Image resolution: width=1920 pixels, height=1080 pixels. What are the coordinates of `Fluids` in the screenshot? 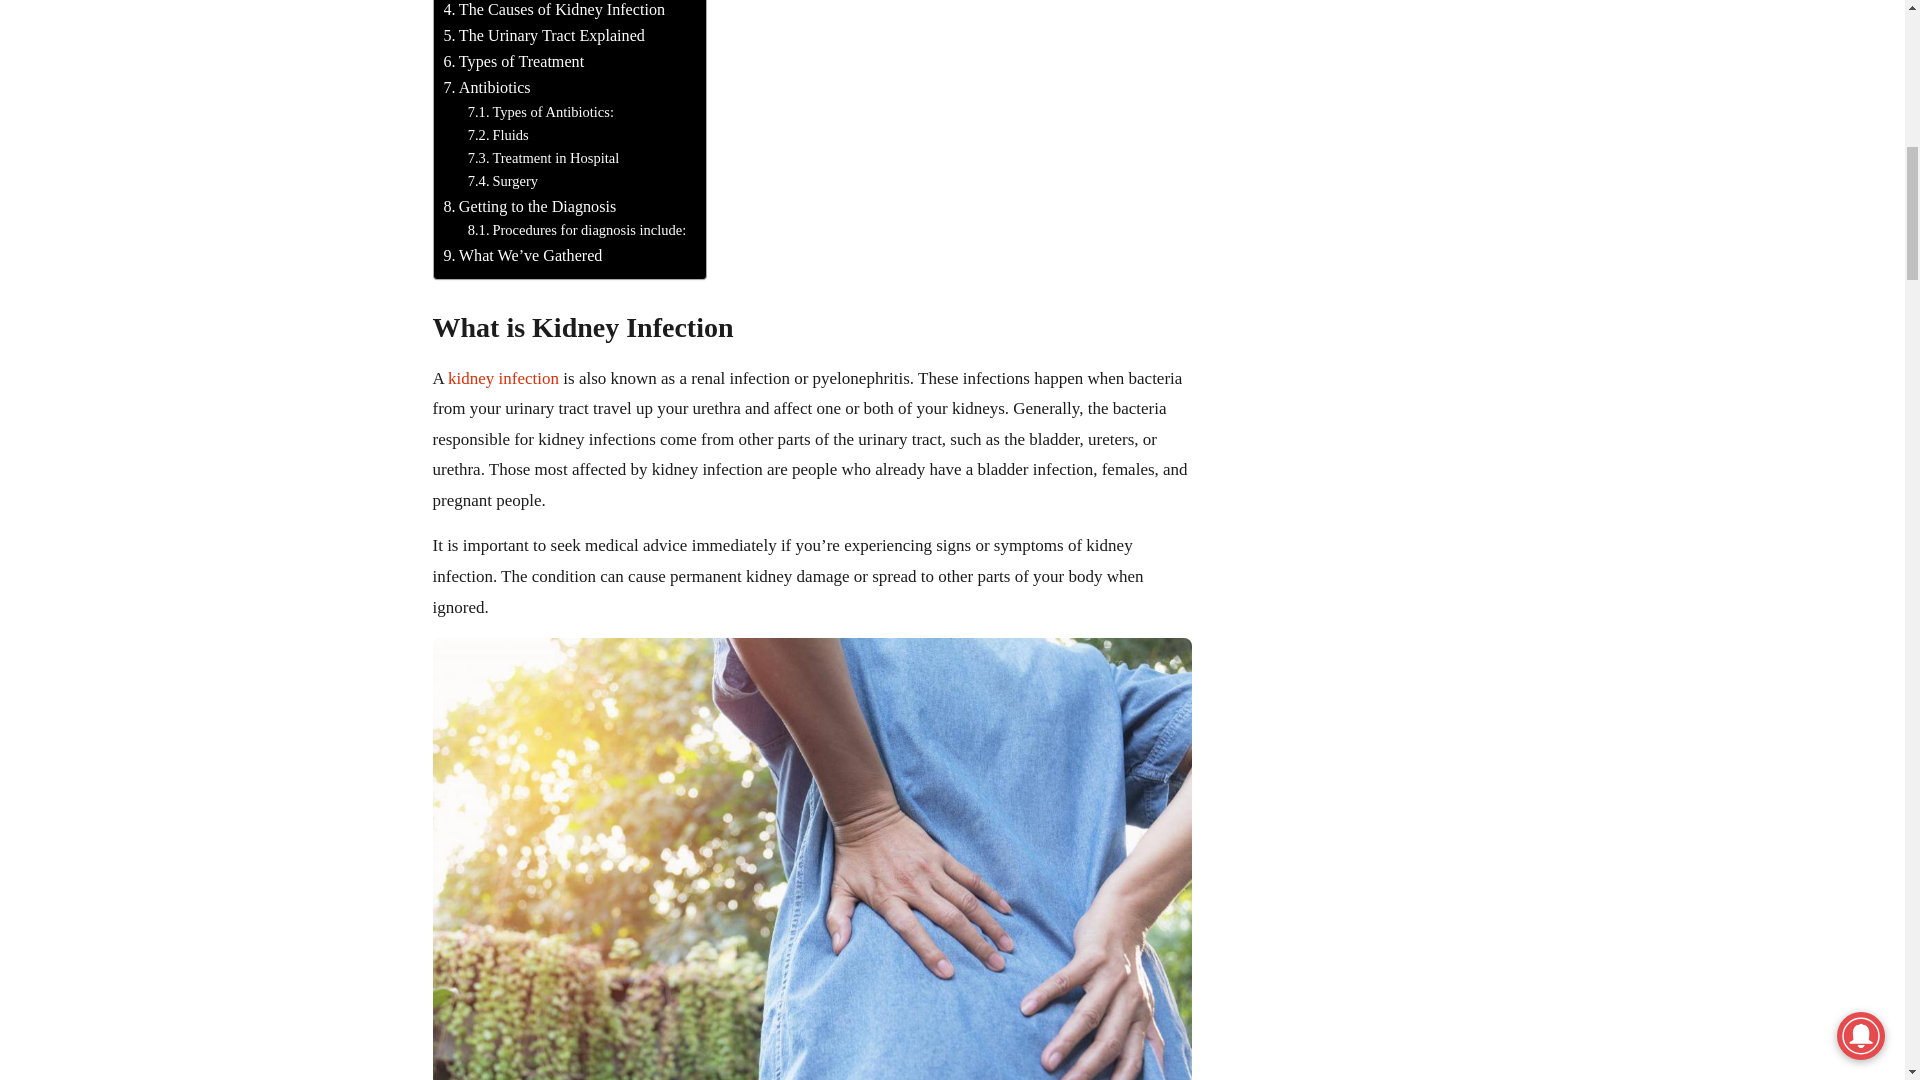 It's located at (498, 135).